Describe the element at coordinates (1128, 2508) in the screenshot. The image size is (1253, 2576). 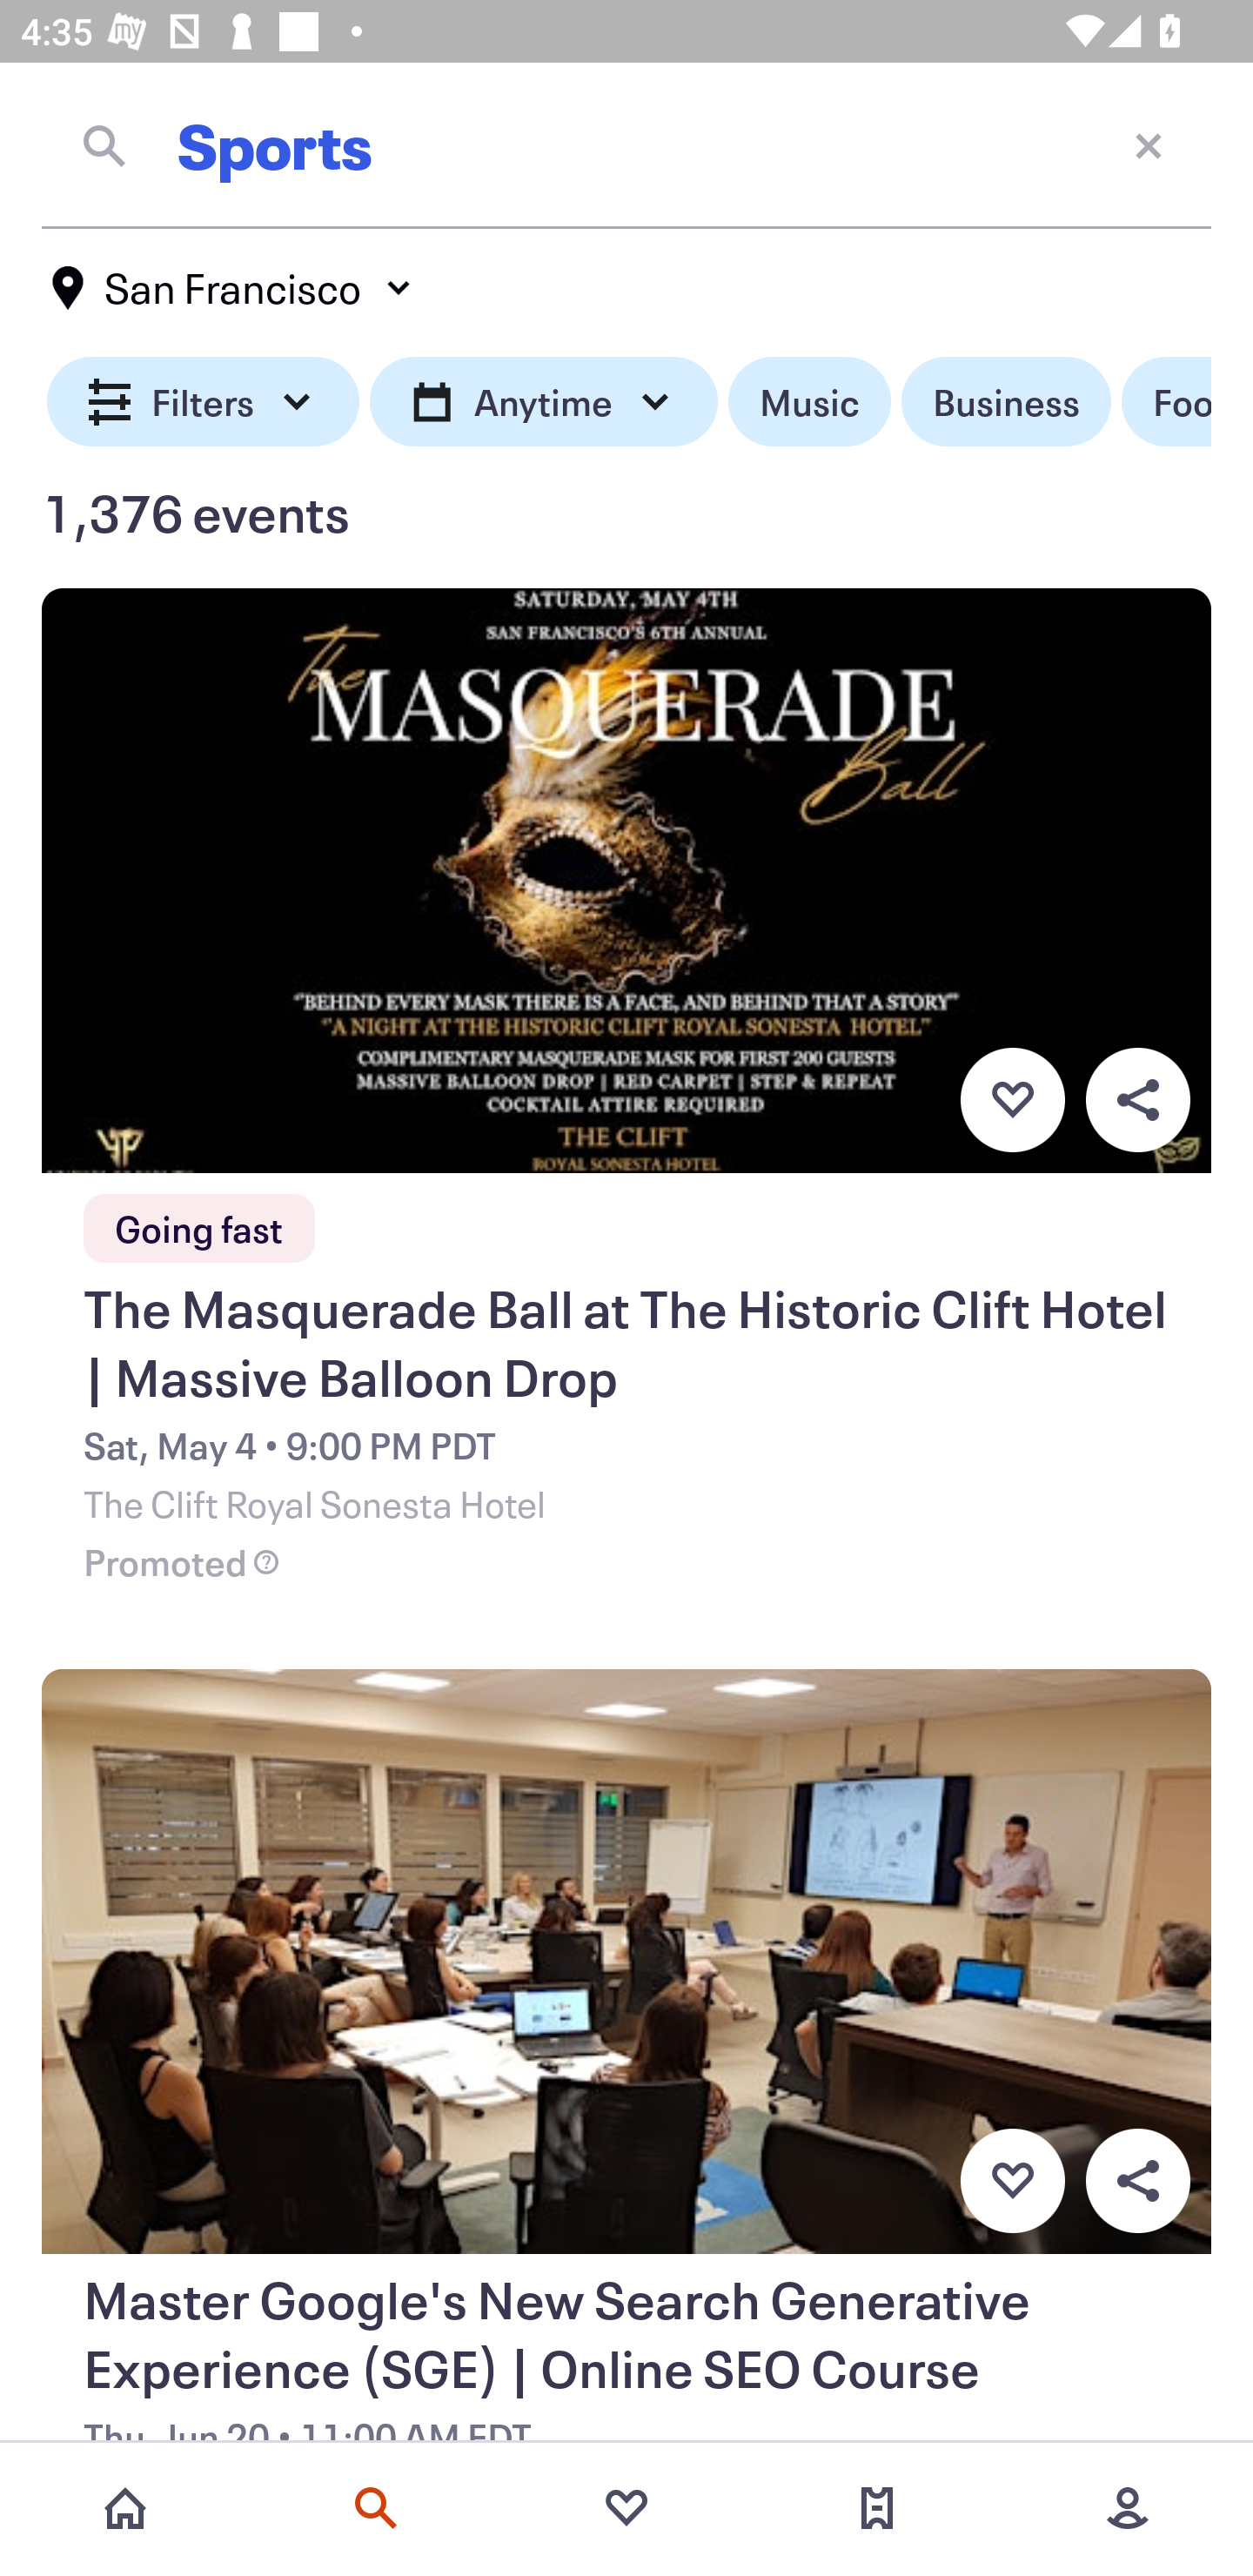
I see `More` at that location.